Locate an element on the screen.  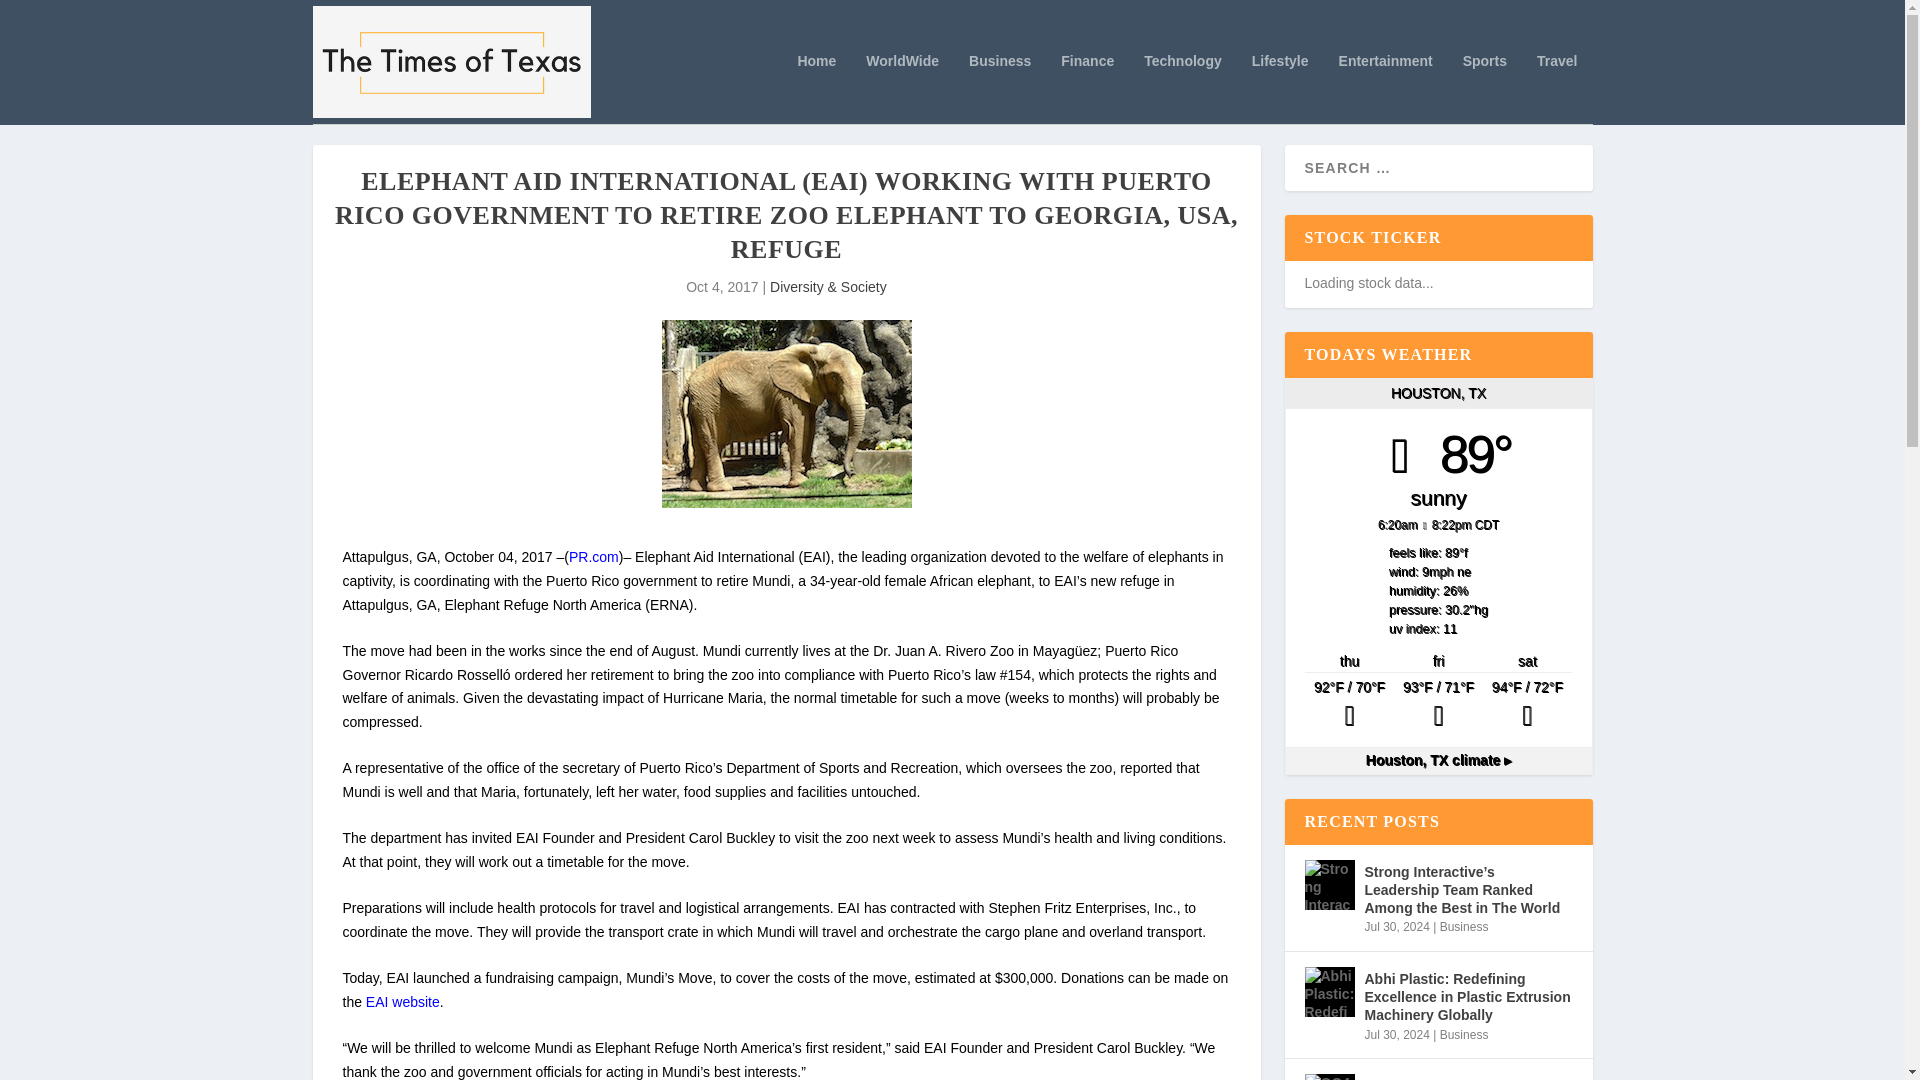
PR.com is located at coordinates (593, 556).